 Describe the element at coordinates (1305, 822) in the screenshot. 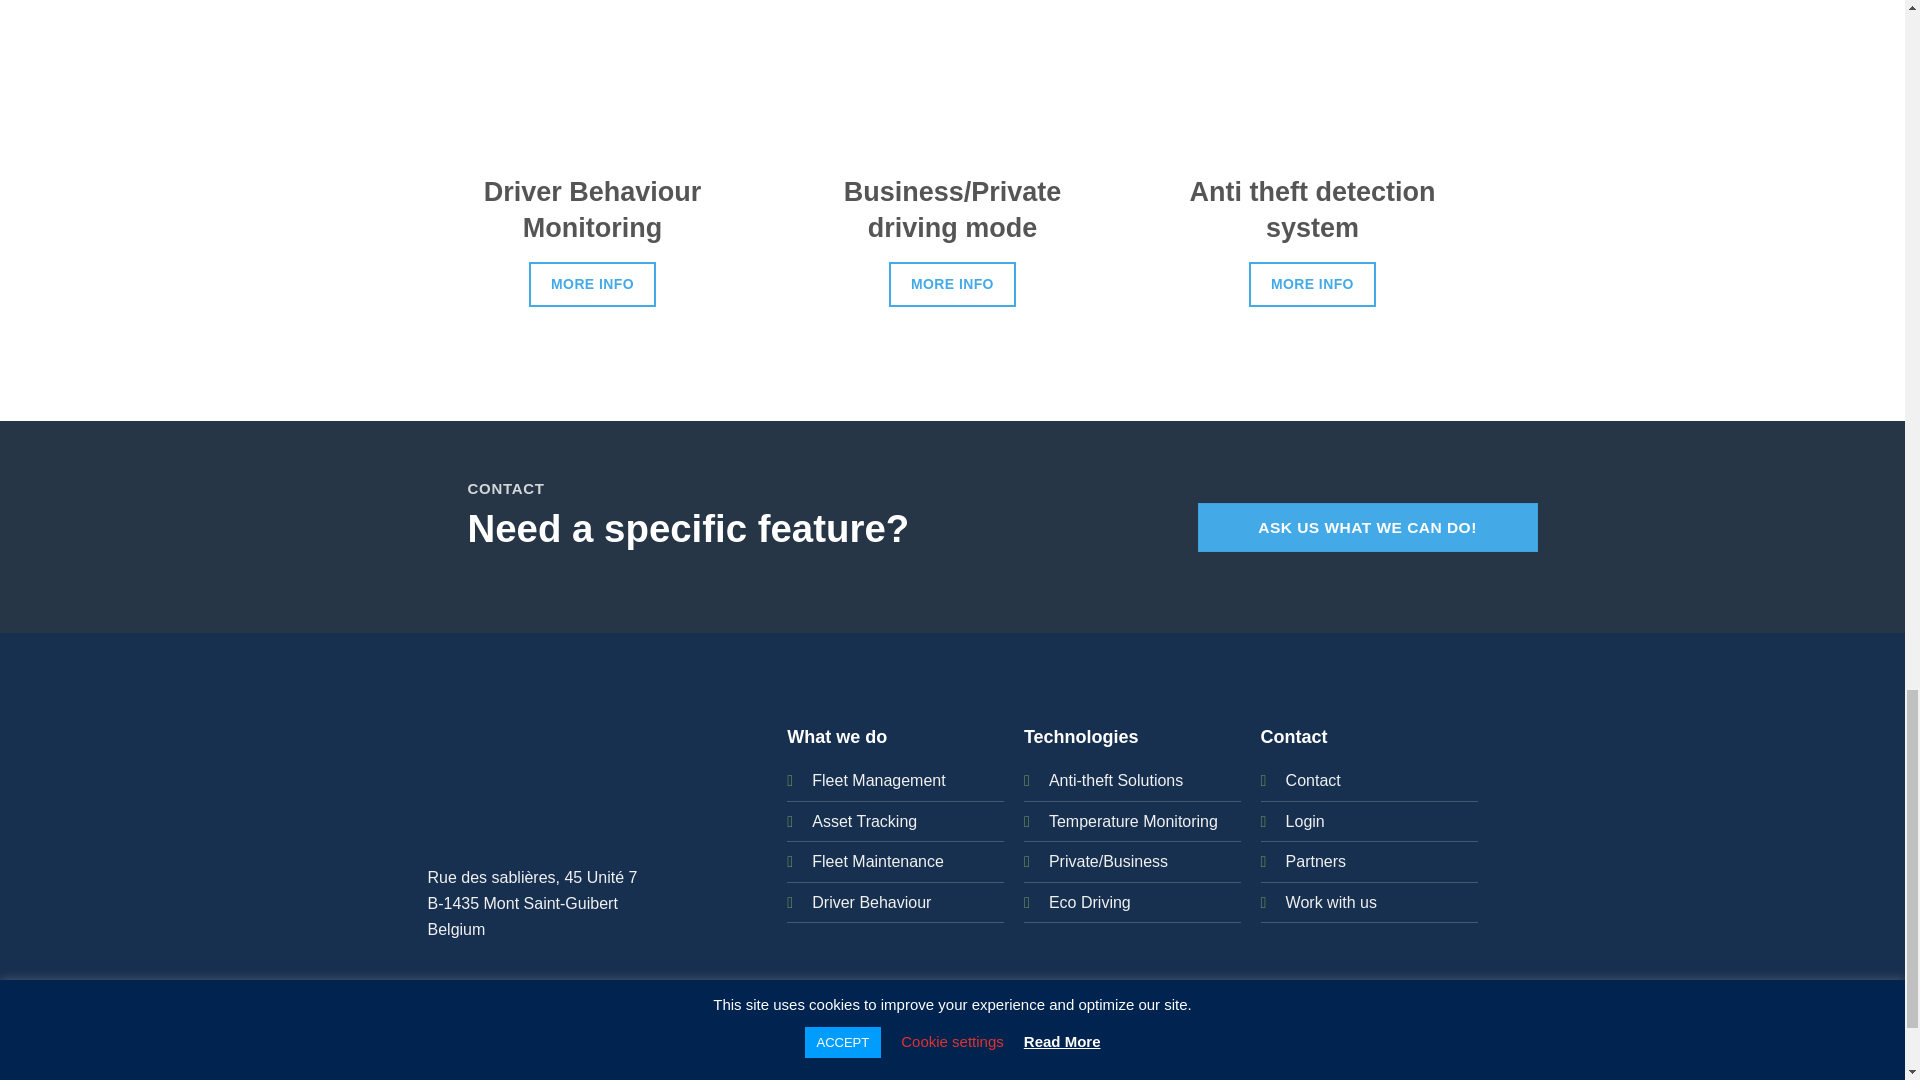

I see `Login` at that location.